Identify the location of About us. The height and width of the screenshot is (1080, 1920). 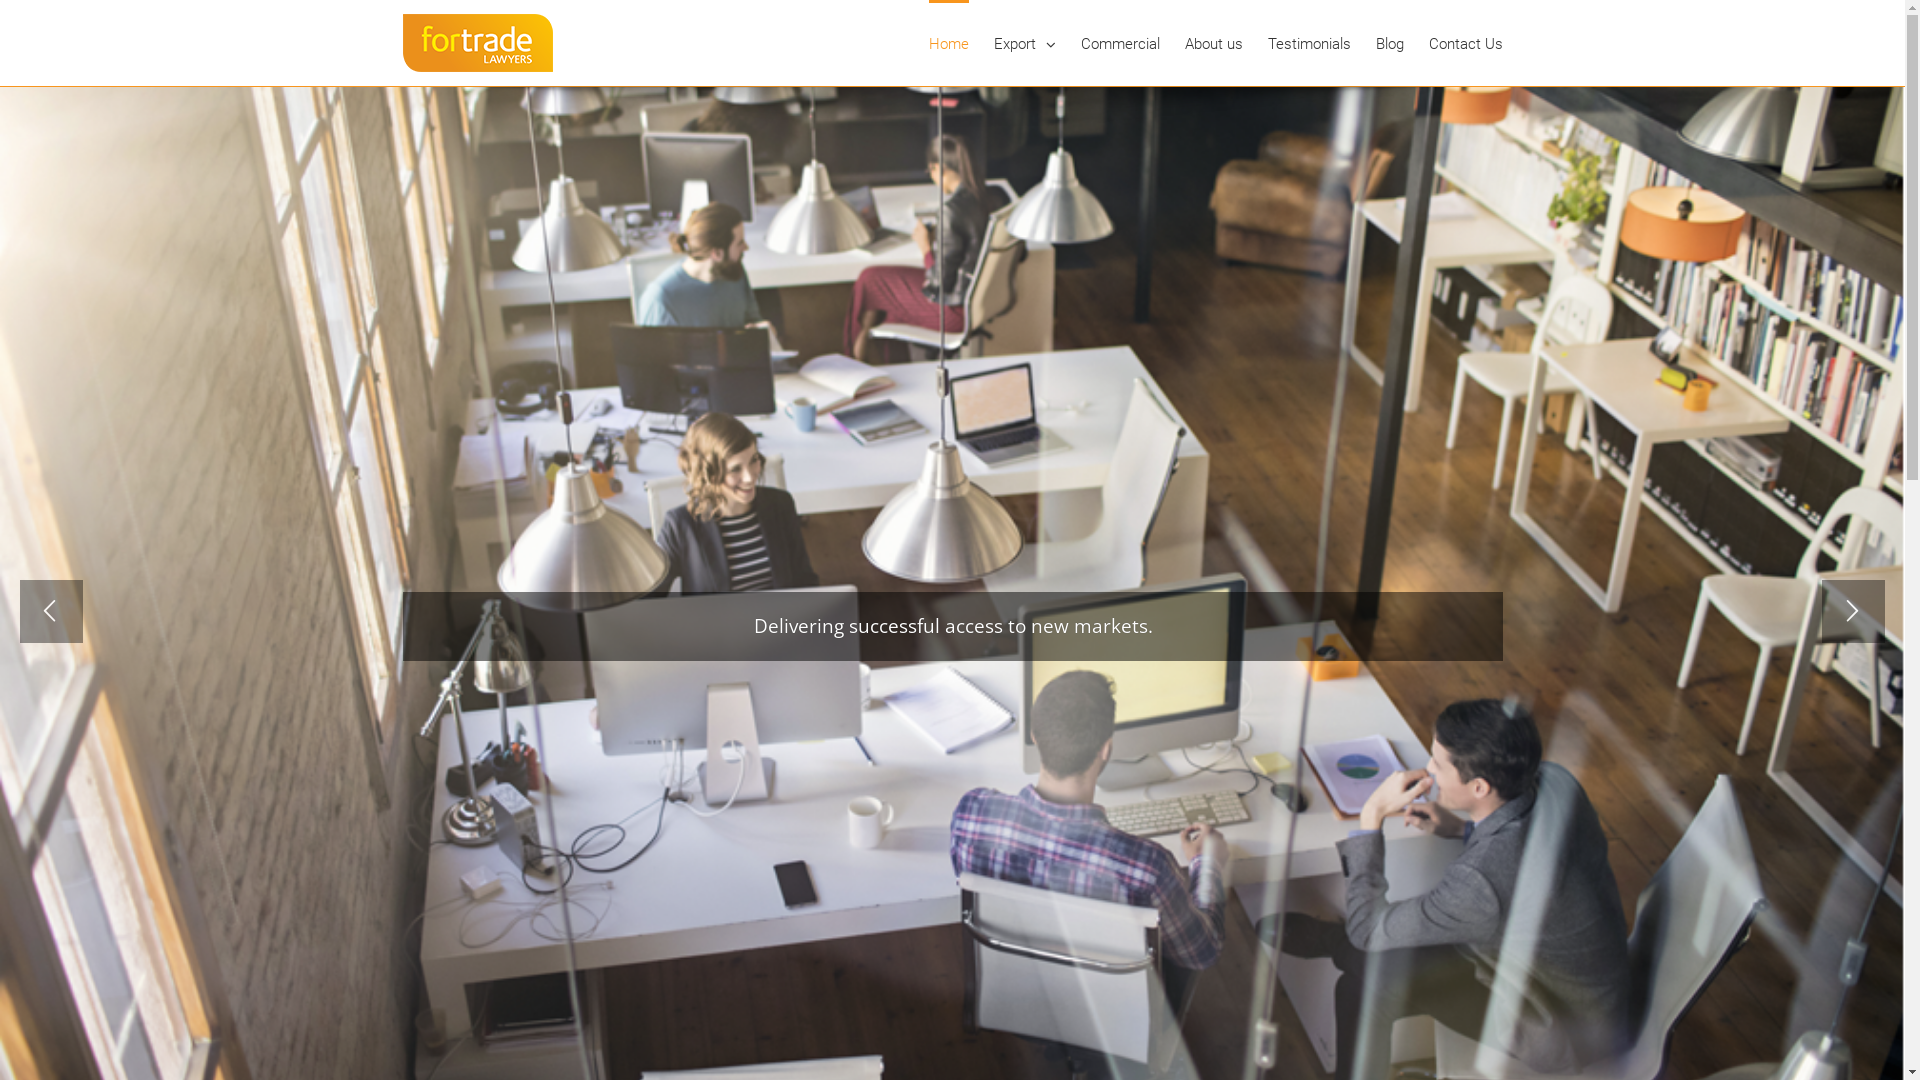
(1213, 43).